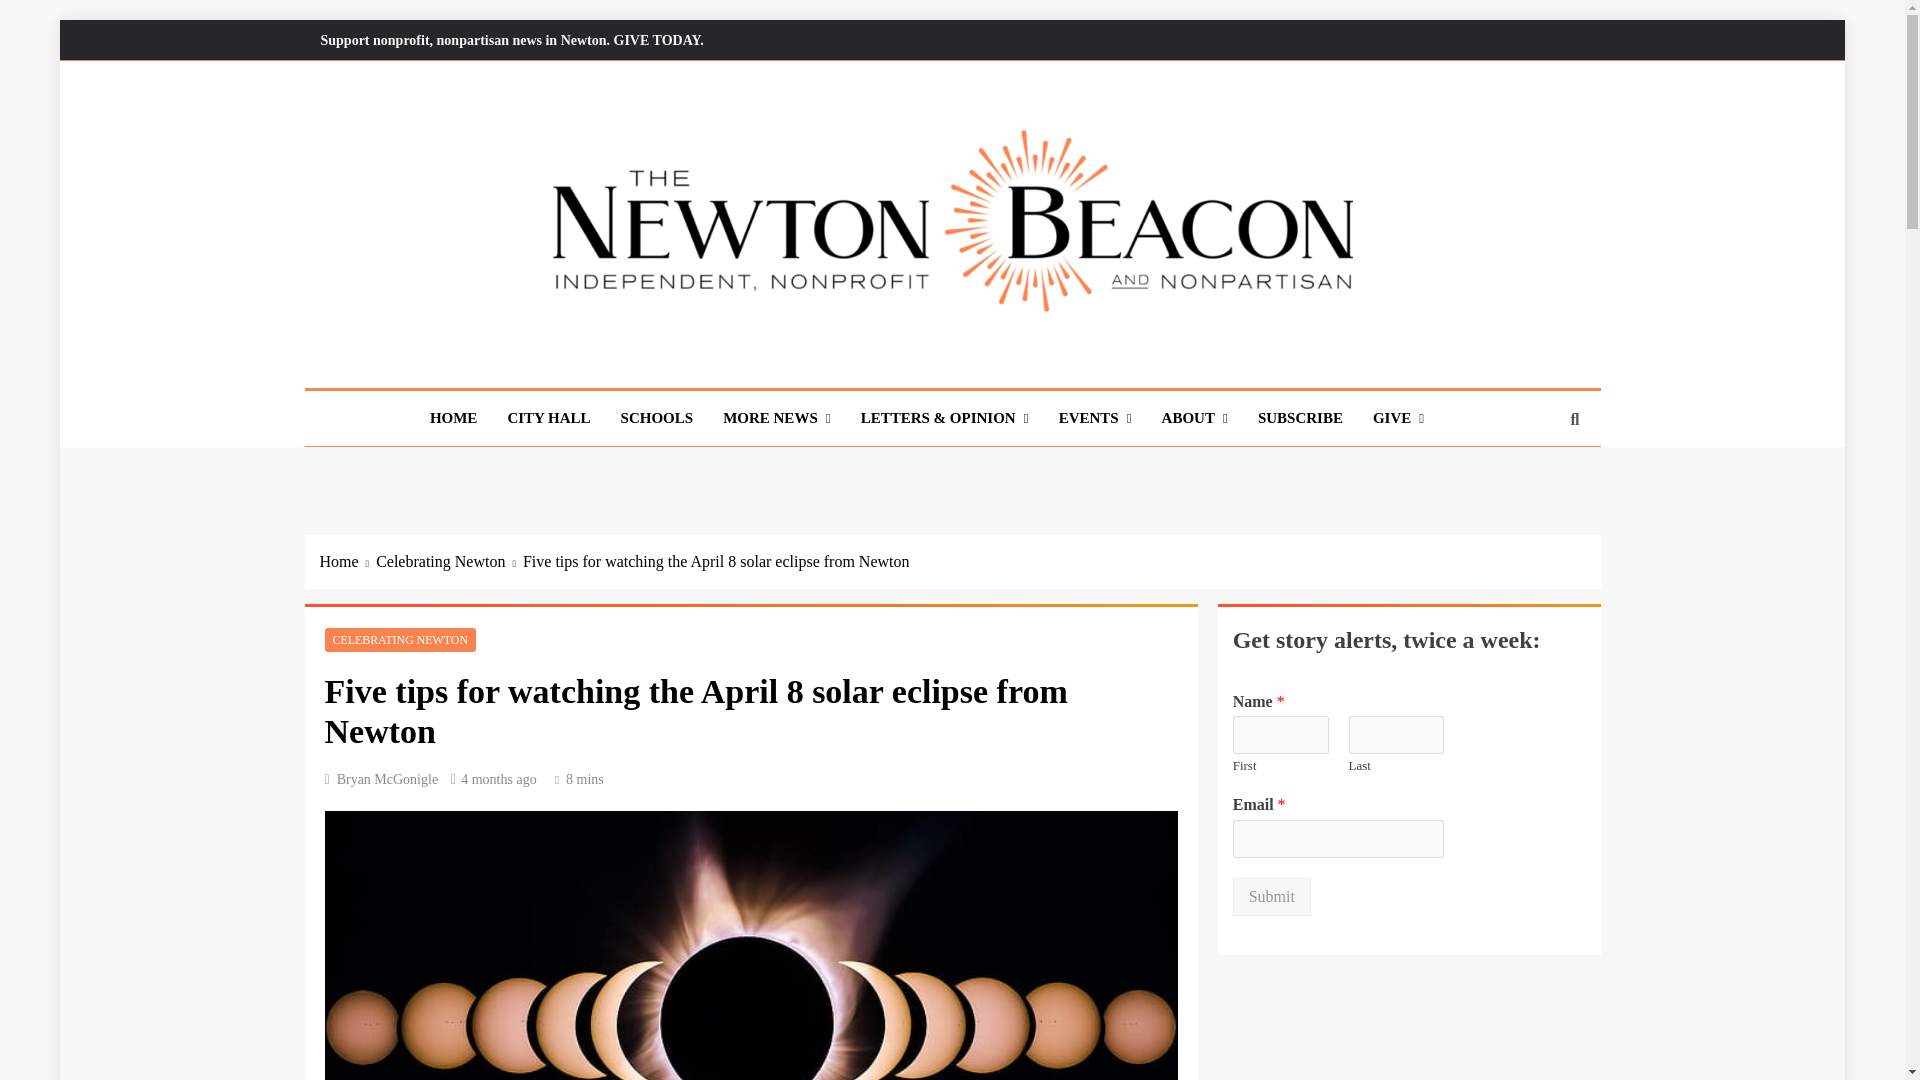 Image resolution: width=1920 pixels, height=1080 pixels. What do you see at coordinates (1398, 418) in the screenshot?
I see `GIVE` at bounding box center [1398, 418].